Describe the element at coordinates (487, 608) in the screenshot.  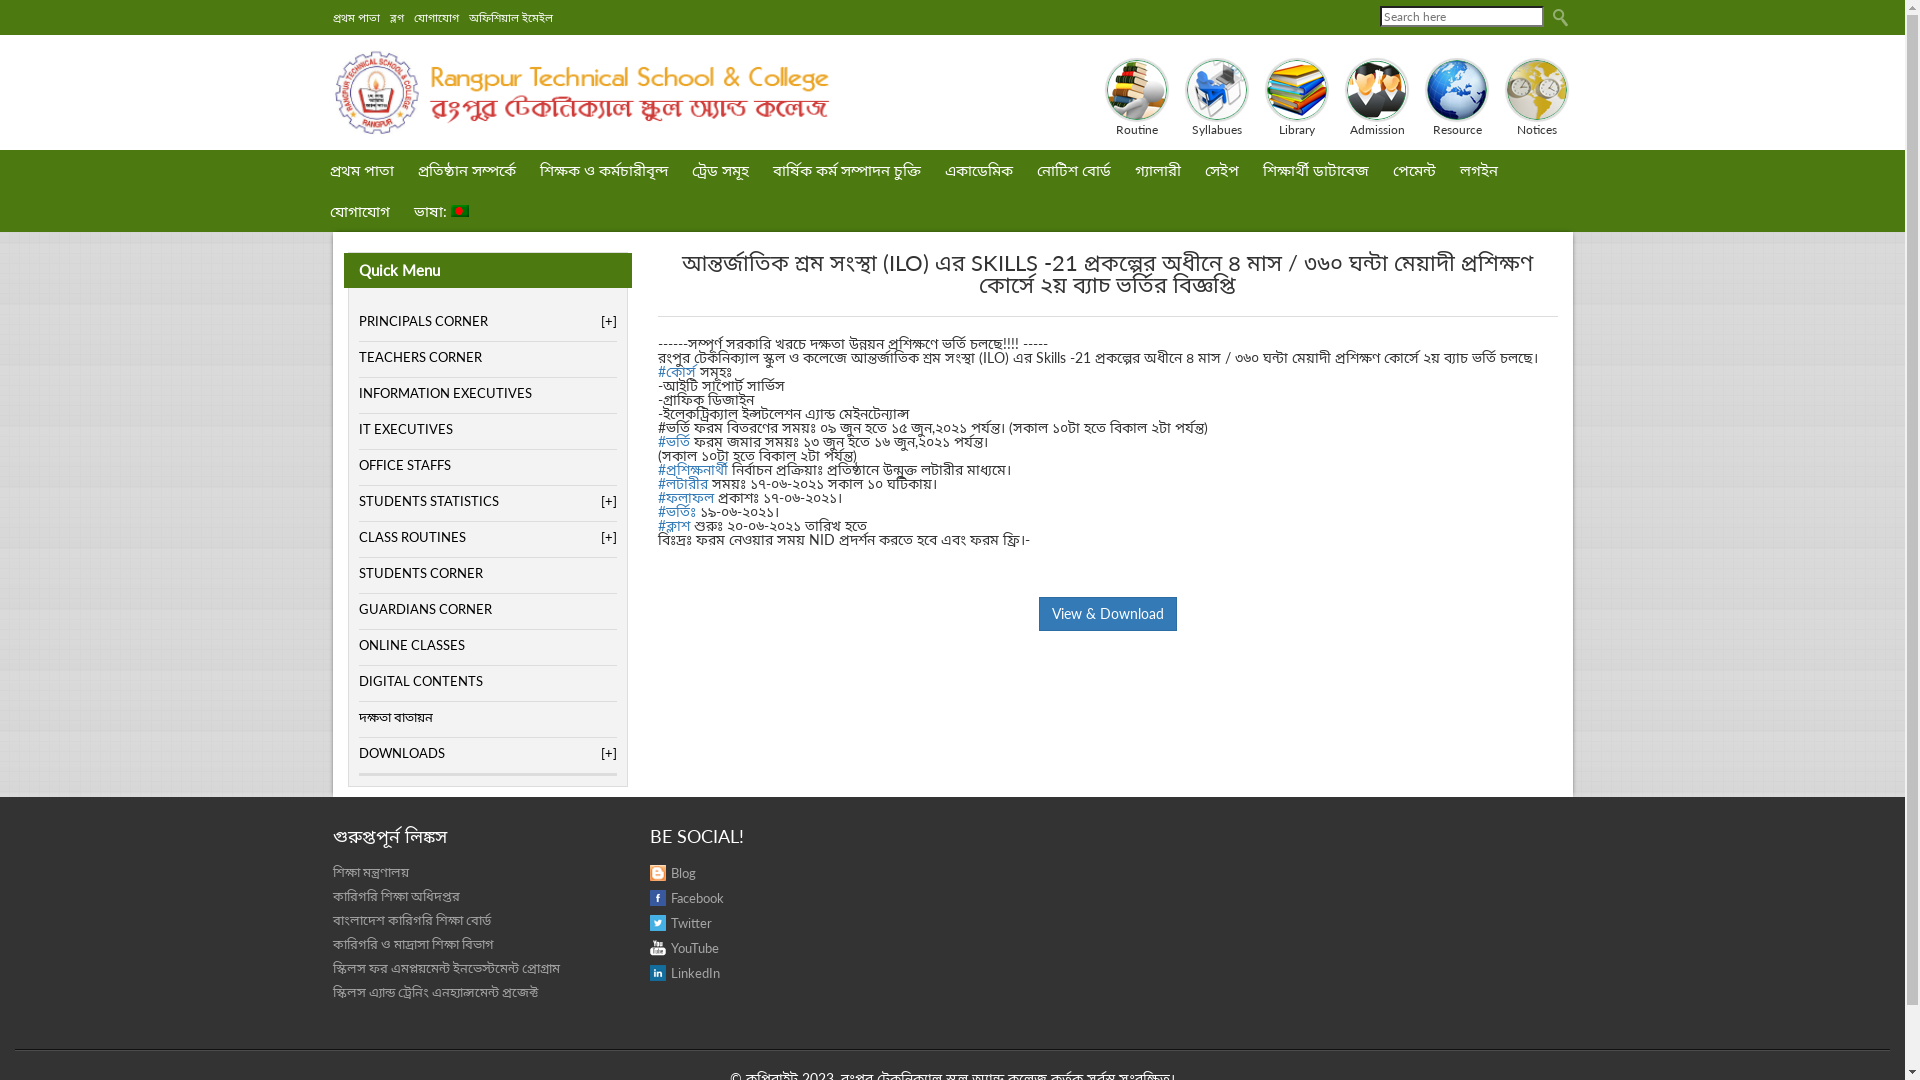
I see `GUARDIANS CORNER` at that location.